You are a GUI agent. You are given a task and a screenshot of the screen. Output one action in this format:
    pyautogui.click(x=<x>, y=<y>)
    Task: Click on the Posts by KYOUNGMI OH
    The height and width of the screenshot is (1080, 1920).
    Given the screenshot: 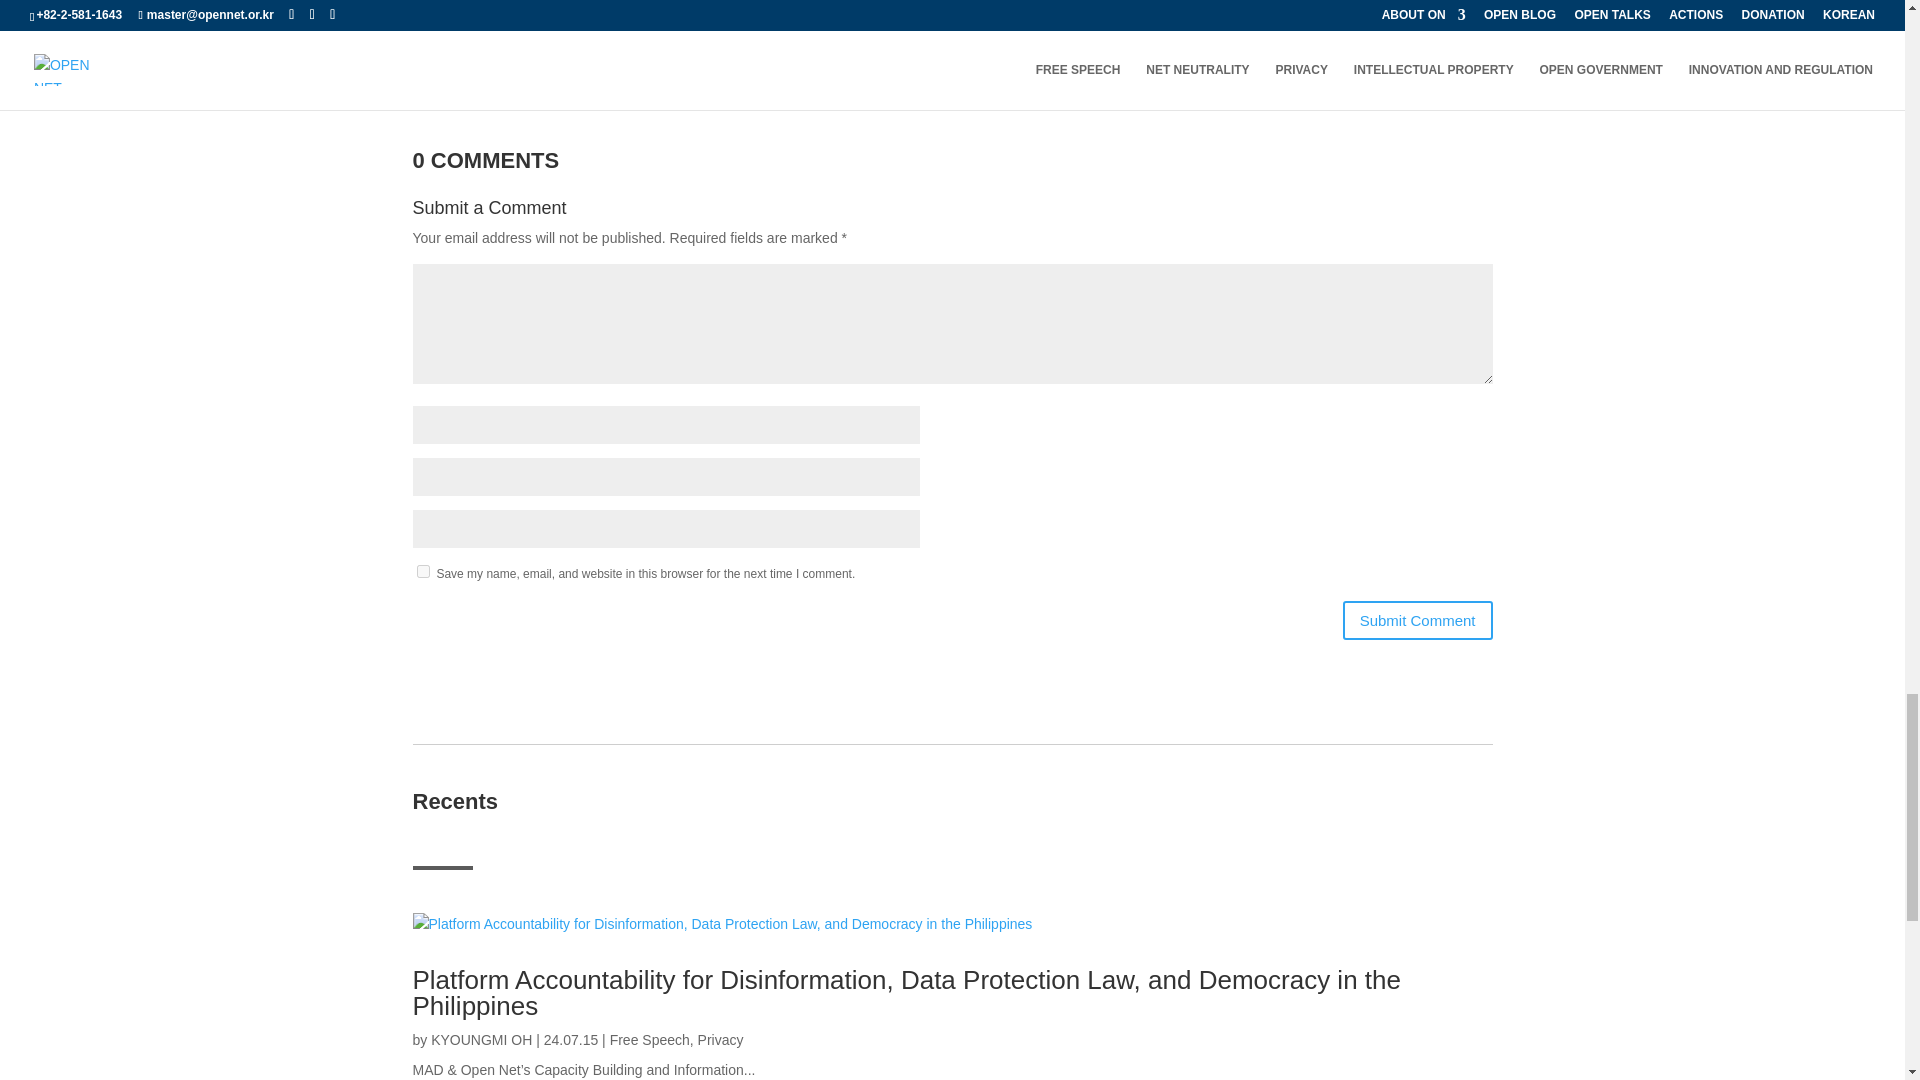 What is the action you would take?
    pyautogui.click(x=480, y=1040)
    